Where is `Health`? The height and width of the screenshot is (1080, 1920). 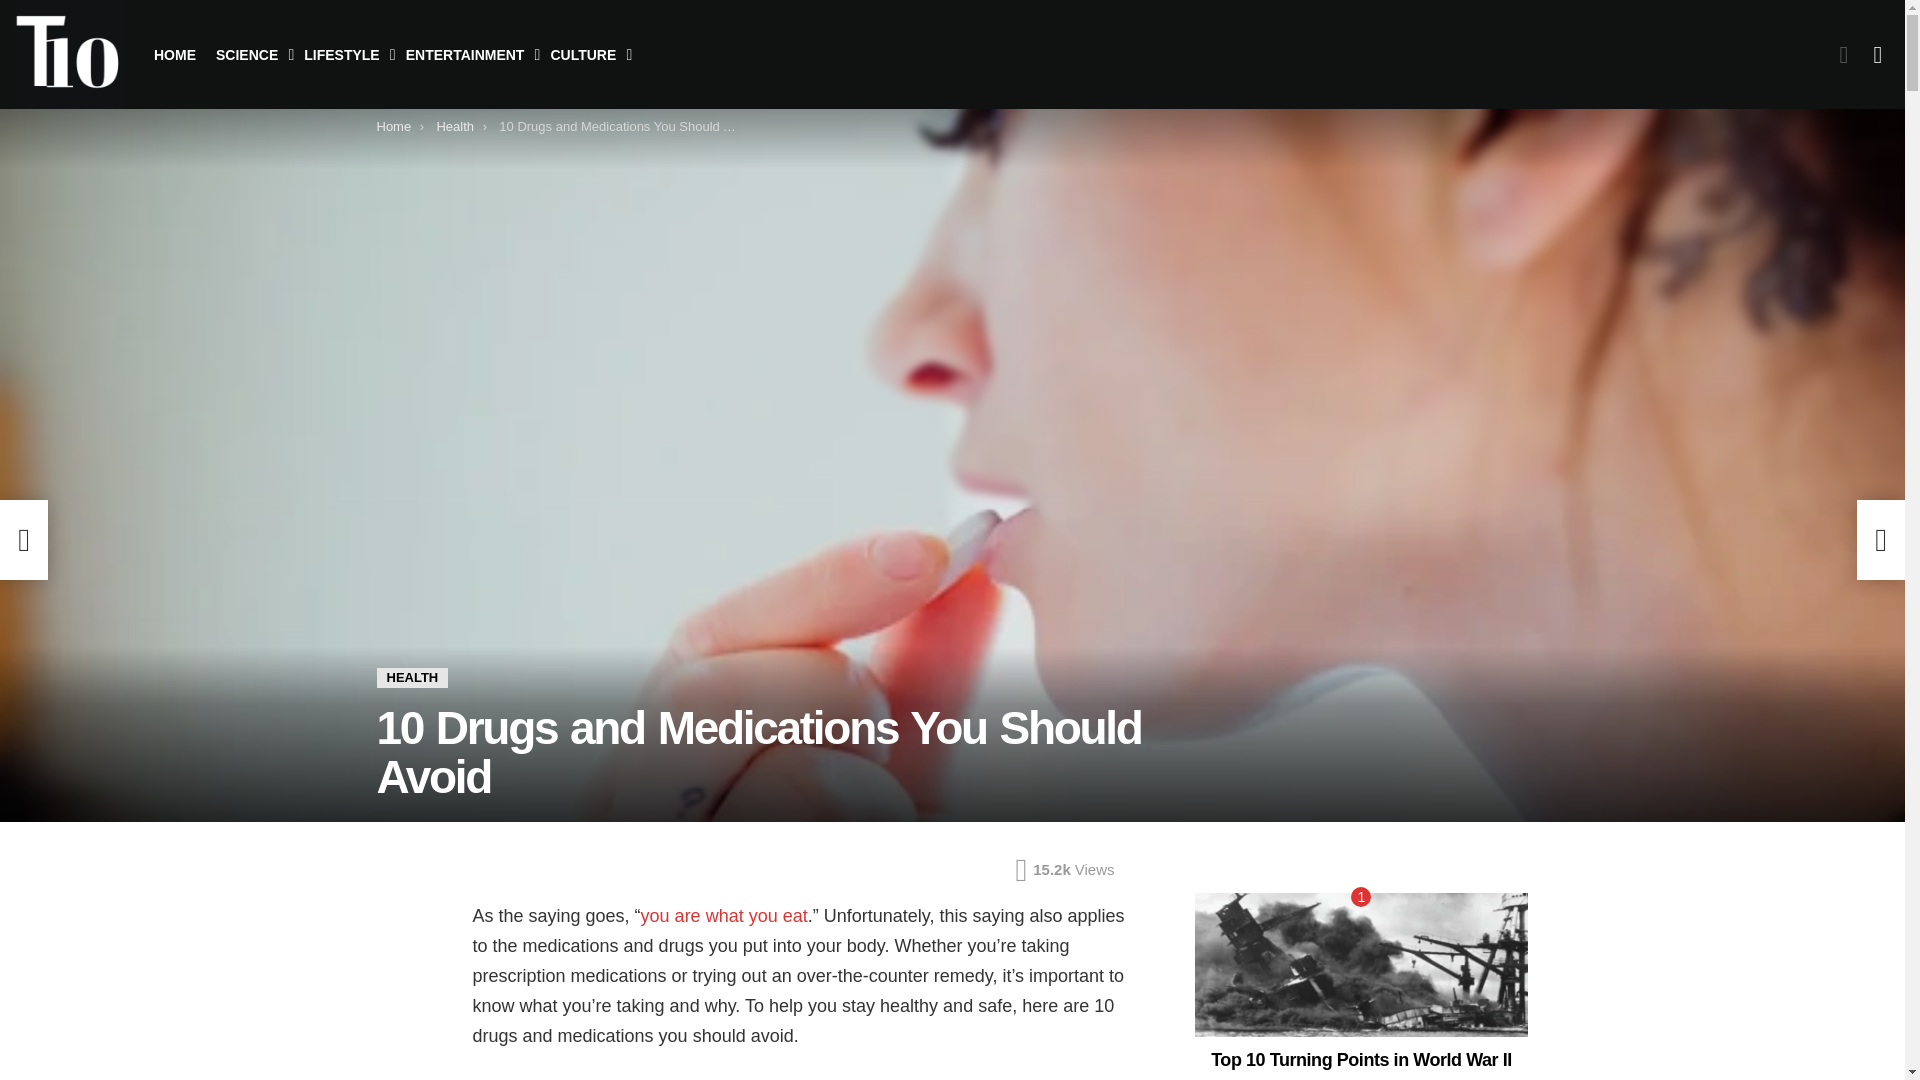 Health is located at coordinates (454, 126).